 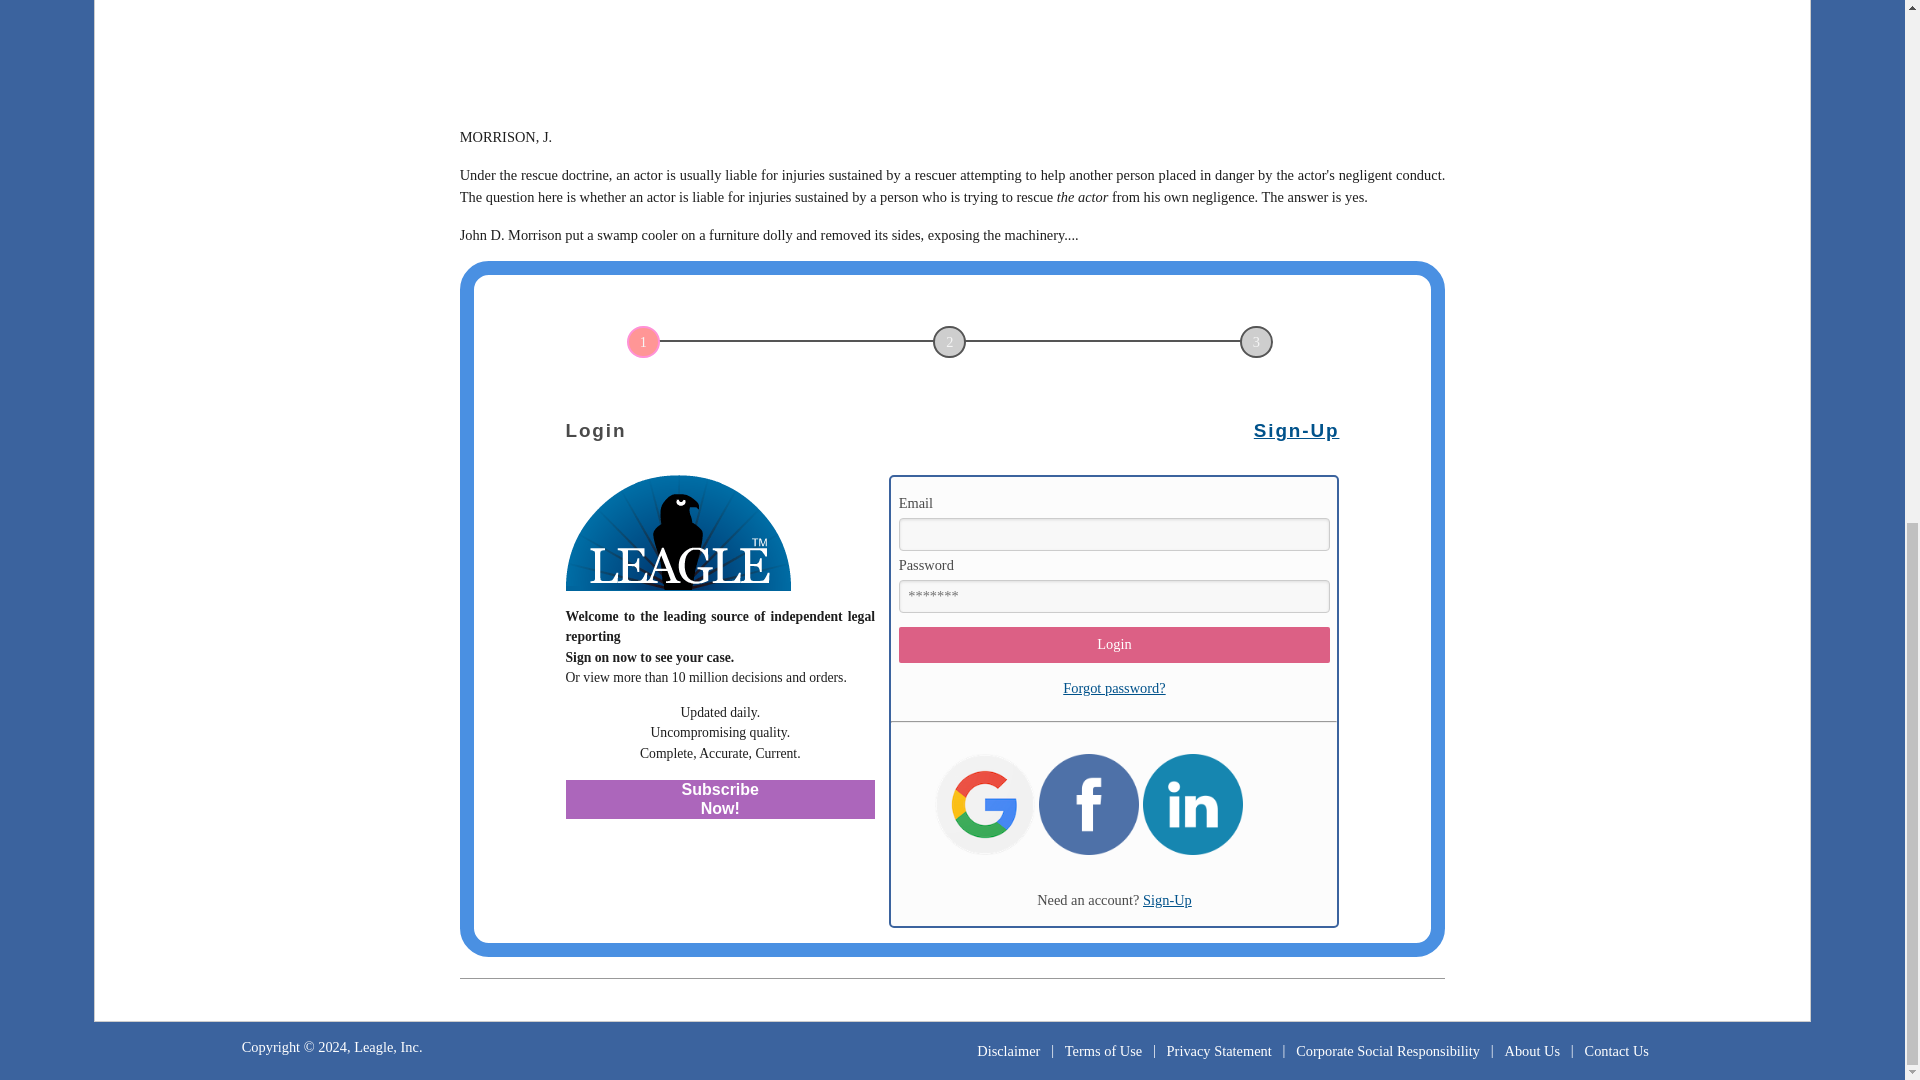 I want to click on Privacy Statement, so click(x=1218, y=1050).